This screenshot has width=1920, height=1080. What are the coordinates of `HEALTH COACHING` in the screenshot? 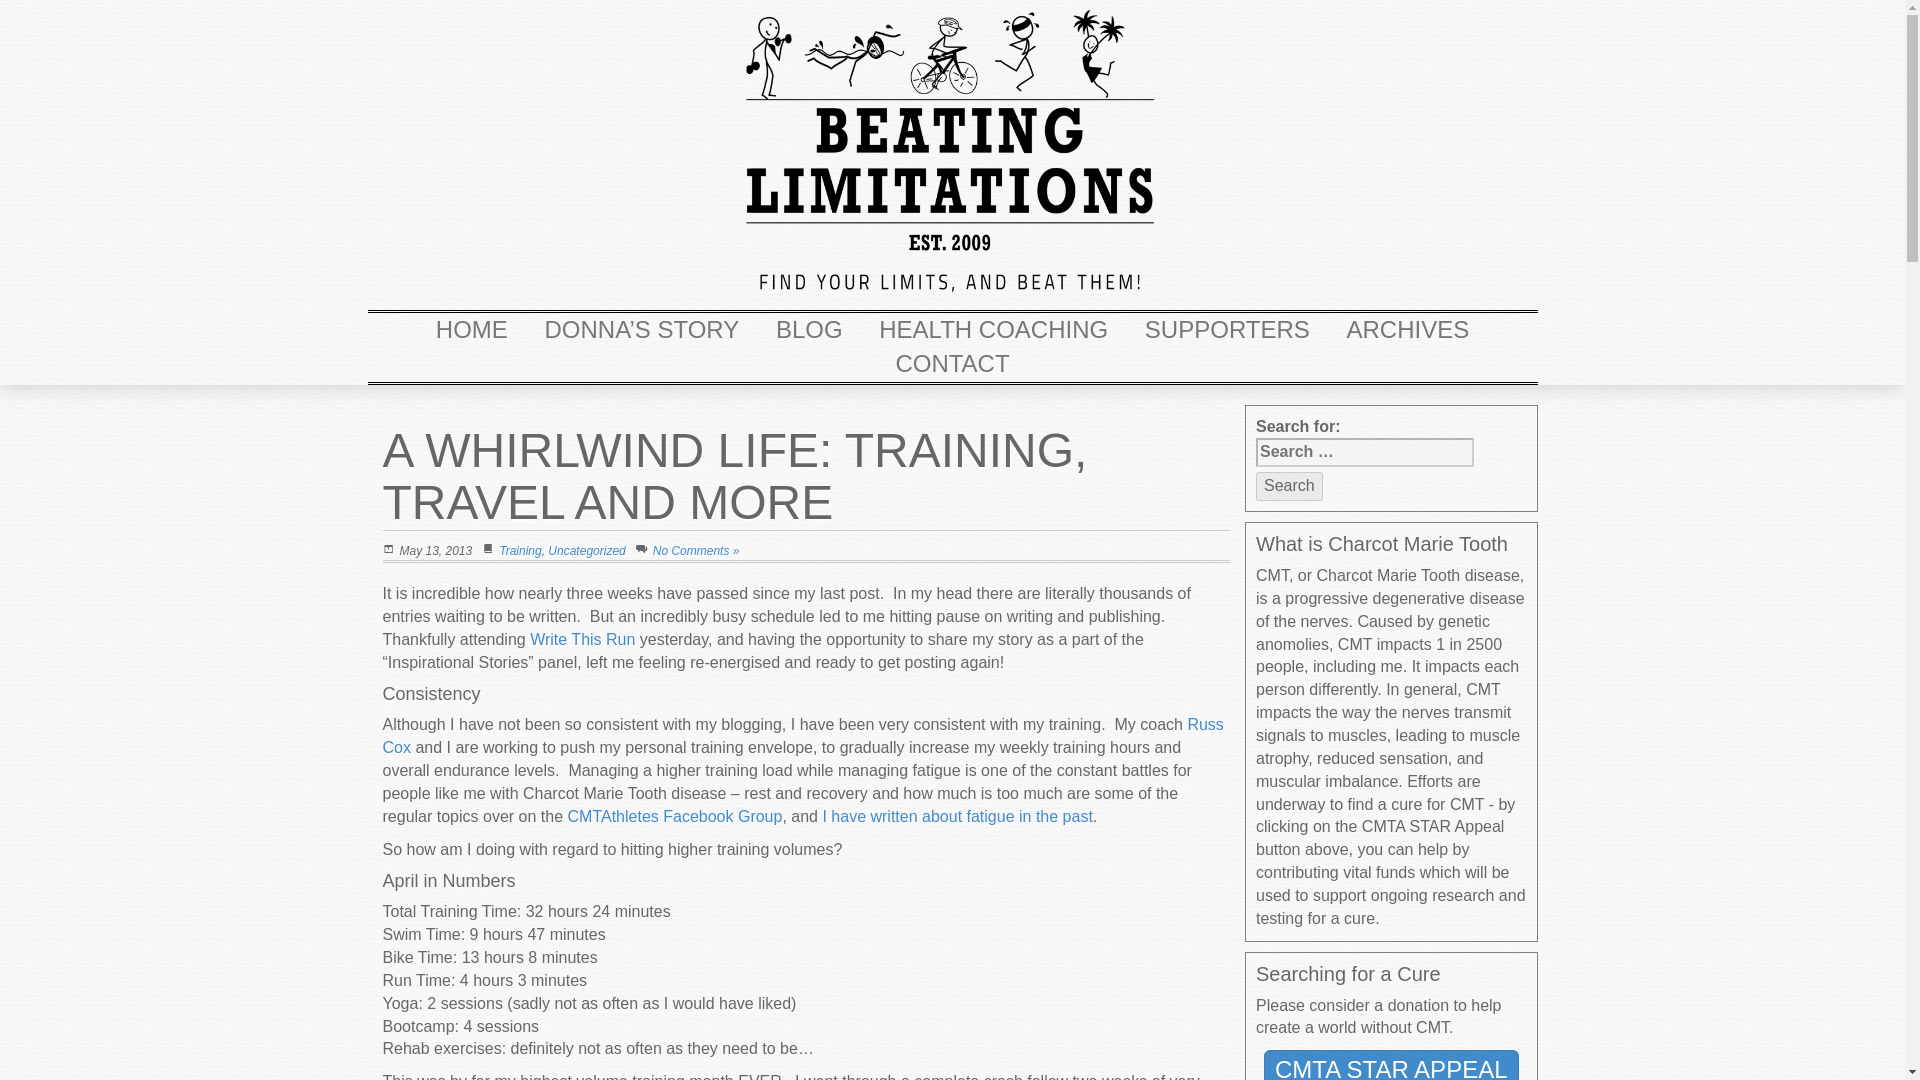 It's located at (994, 329).